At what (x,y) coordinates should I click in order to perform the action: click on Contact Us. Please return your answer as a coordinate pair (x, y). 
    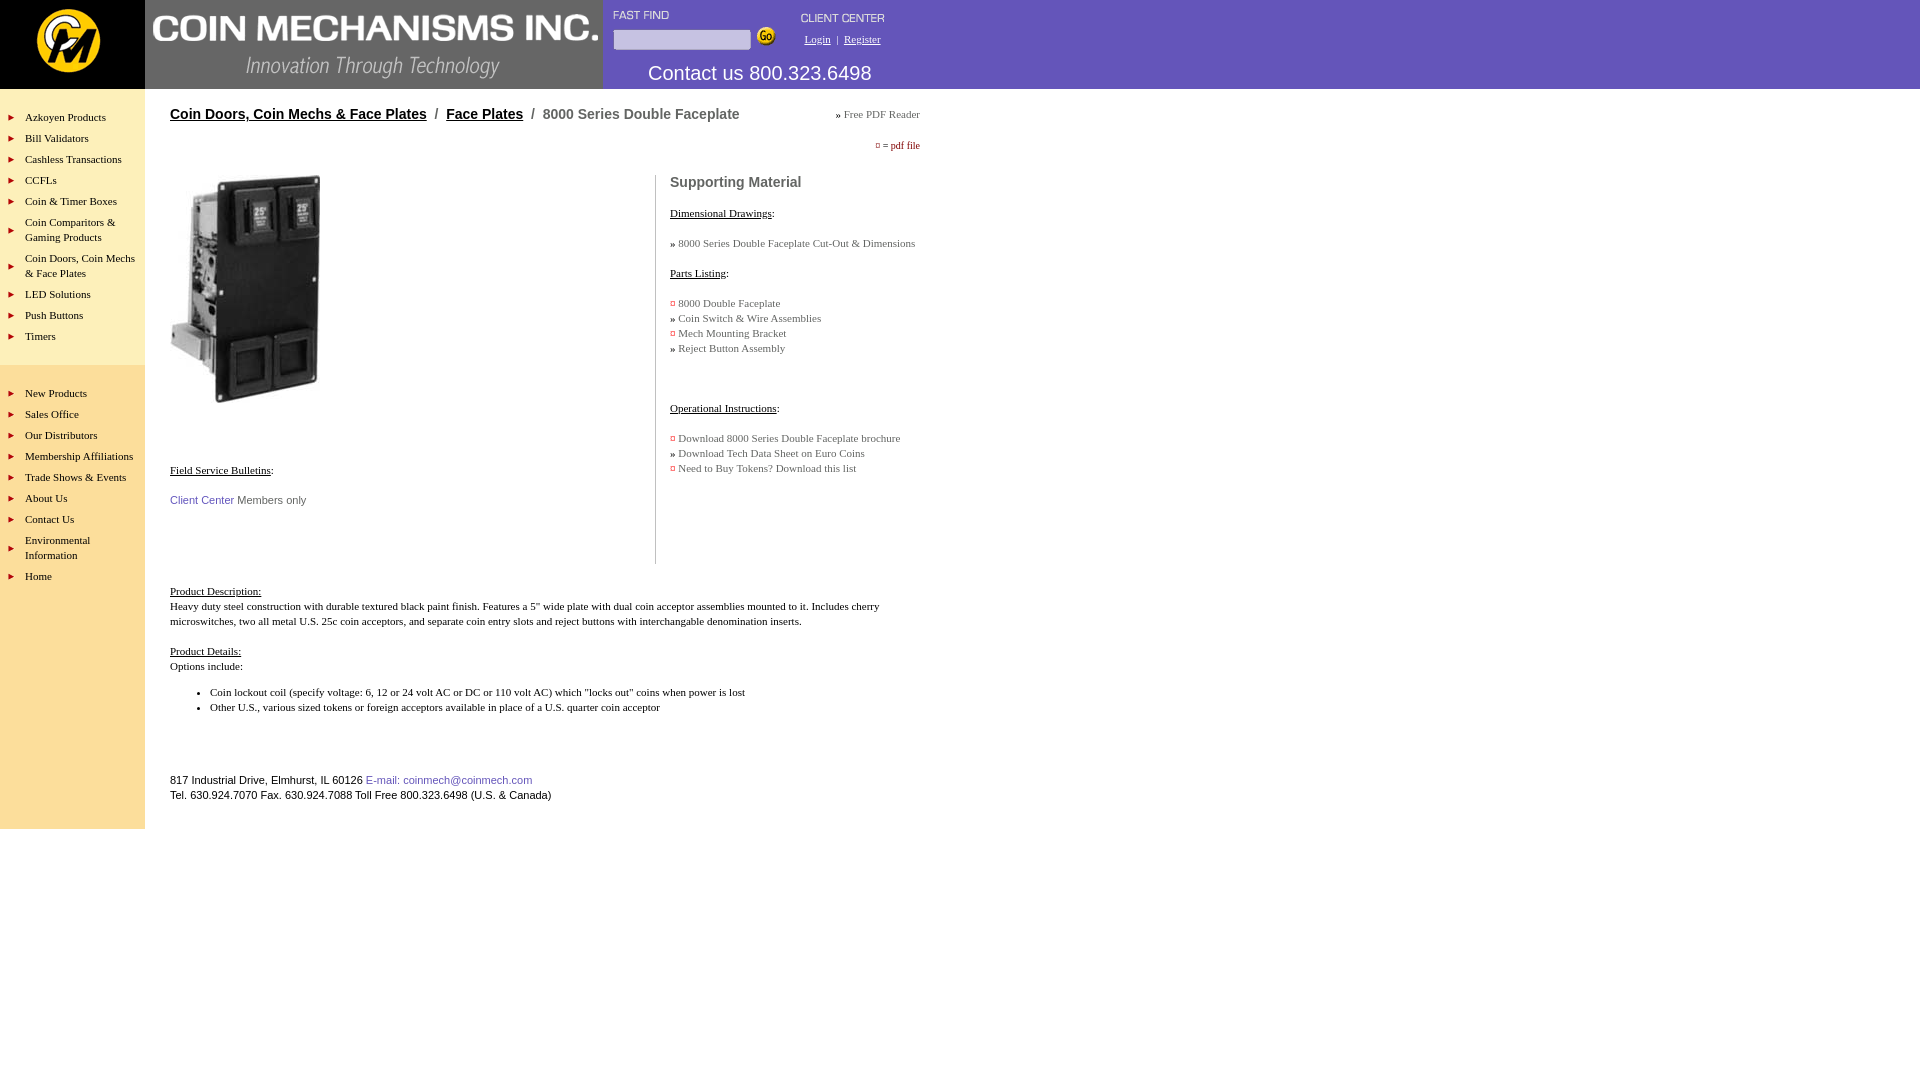
    Looking at the image, I should click on (49, 518).